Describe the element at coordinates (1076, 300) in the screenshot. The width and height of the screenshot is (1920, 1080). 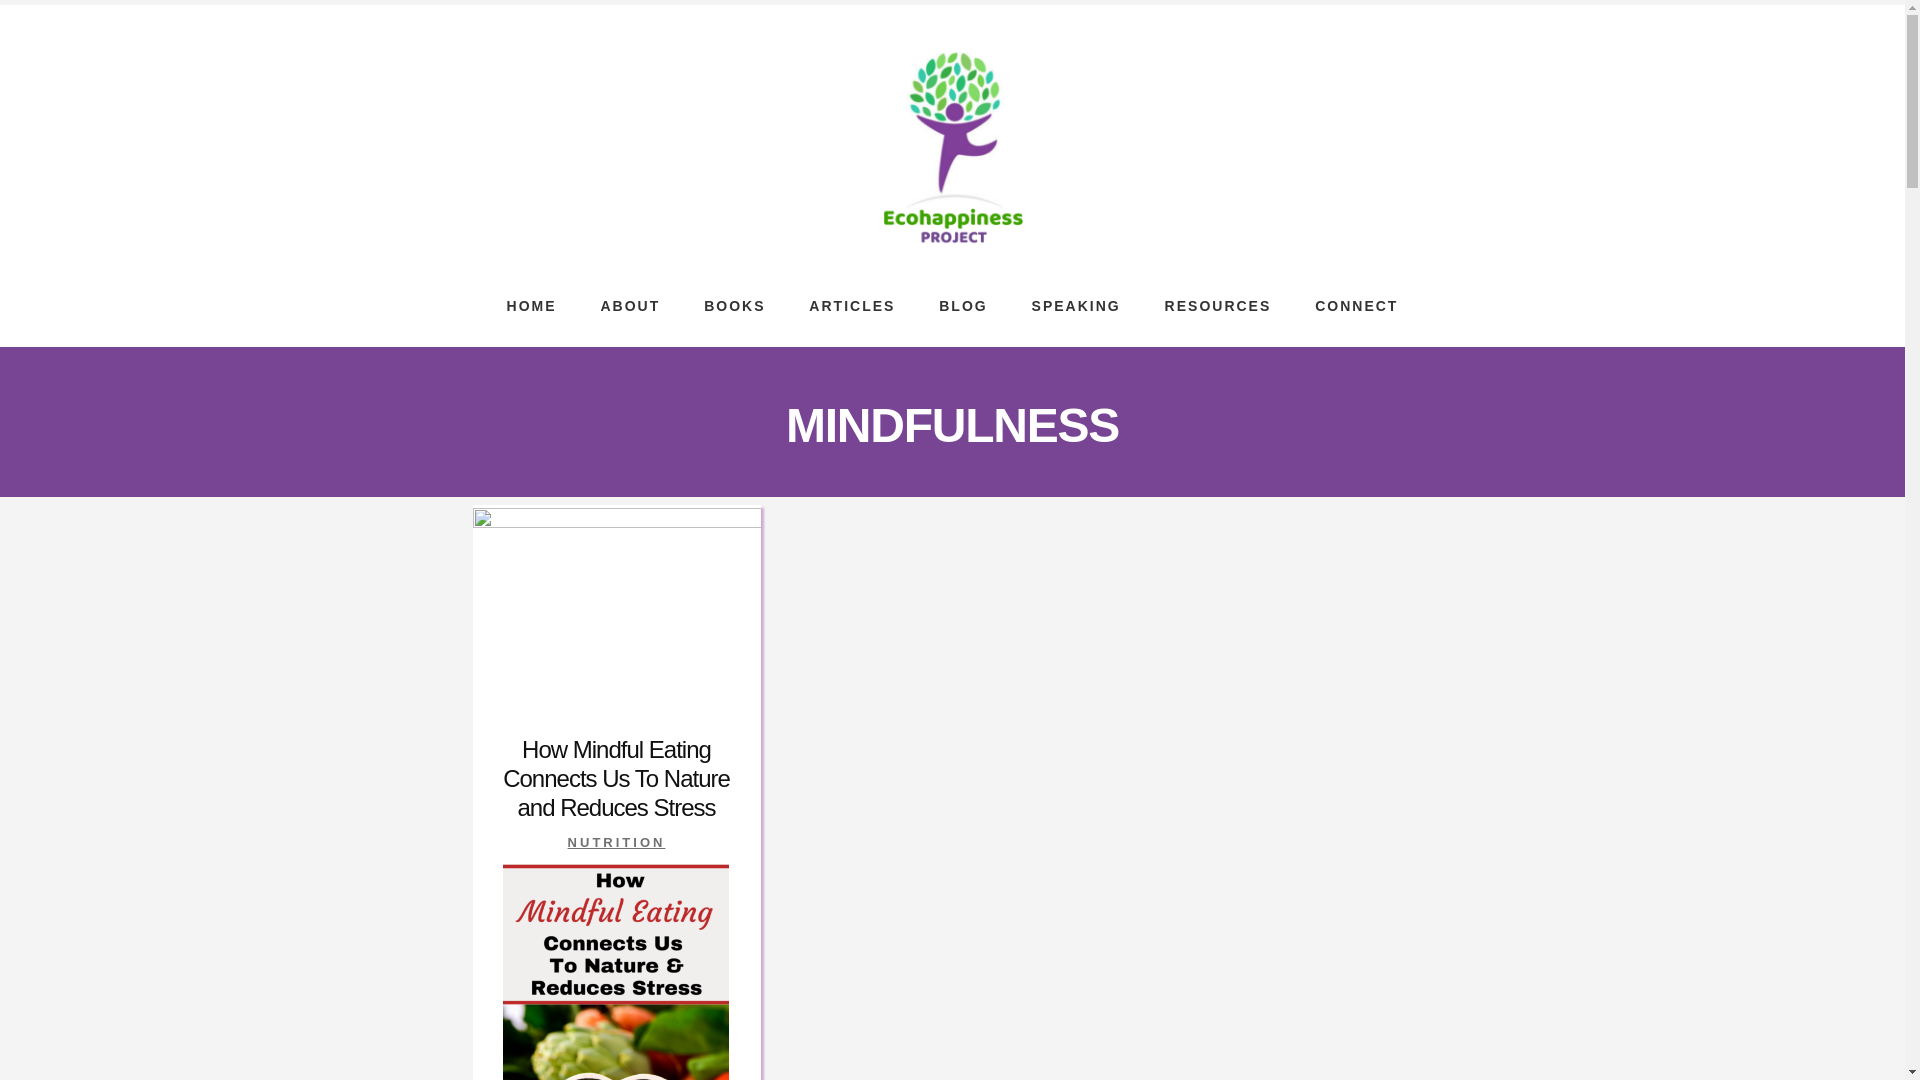
I see `SPEAKING` at that location.